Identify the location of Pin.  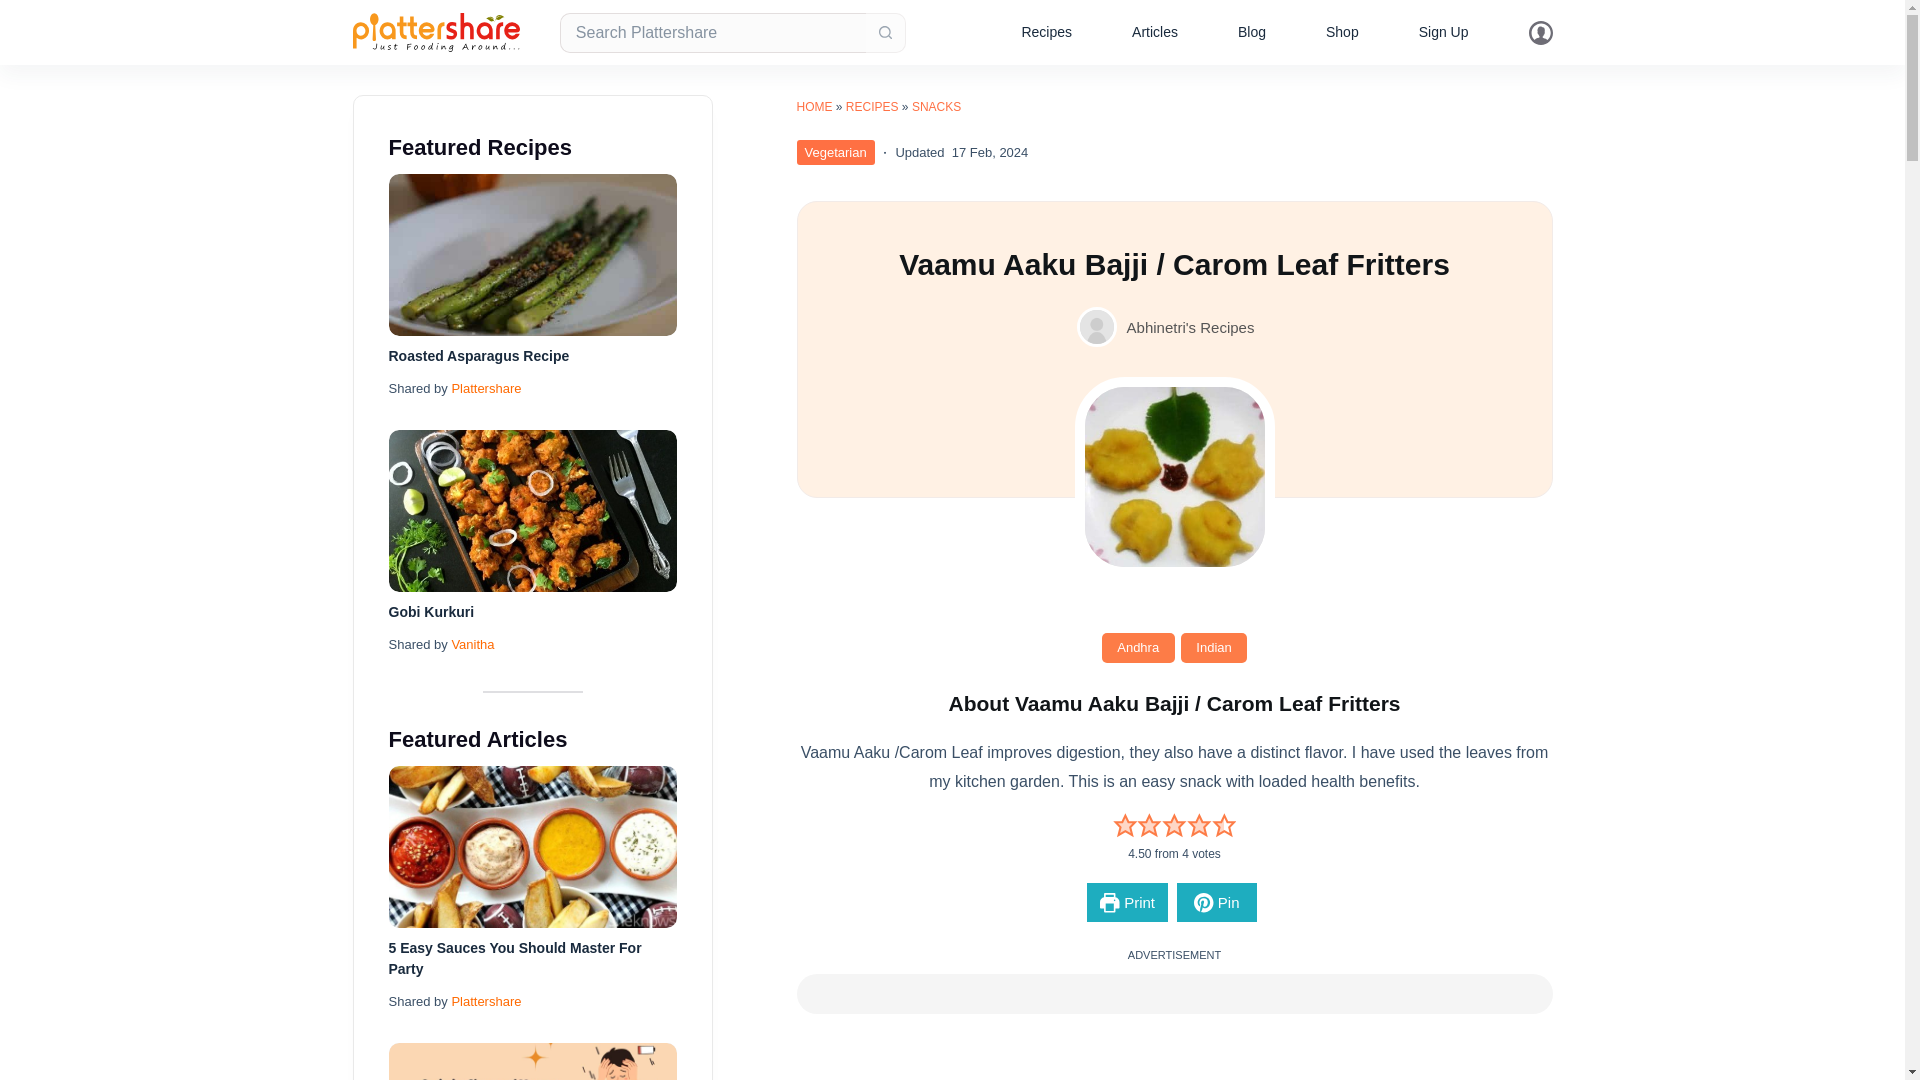
(1216, 902).